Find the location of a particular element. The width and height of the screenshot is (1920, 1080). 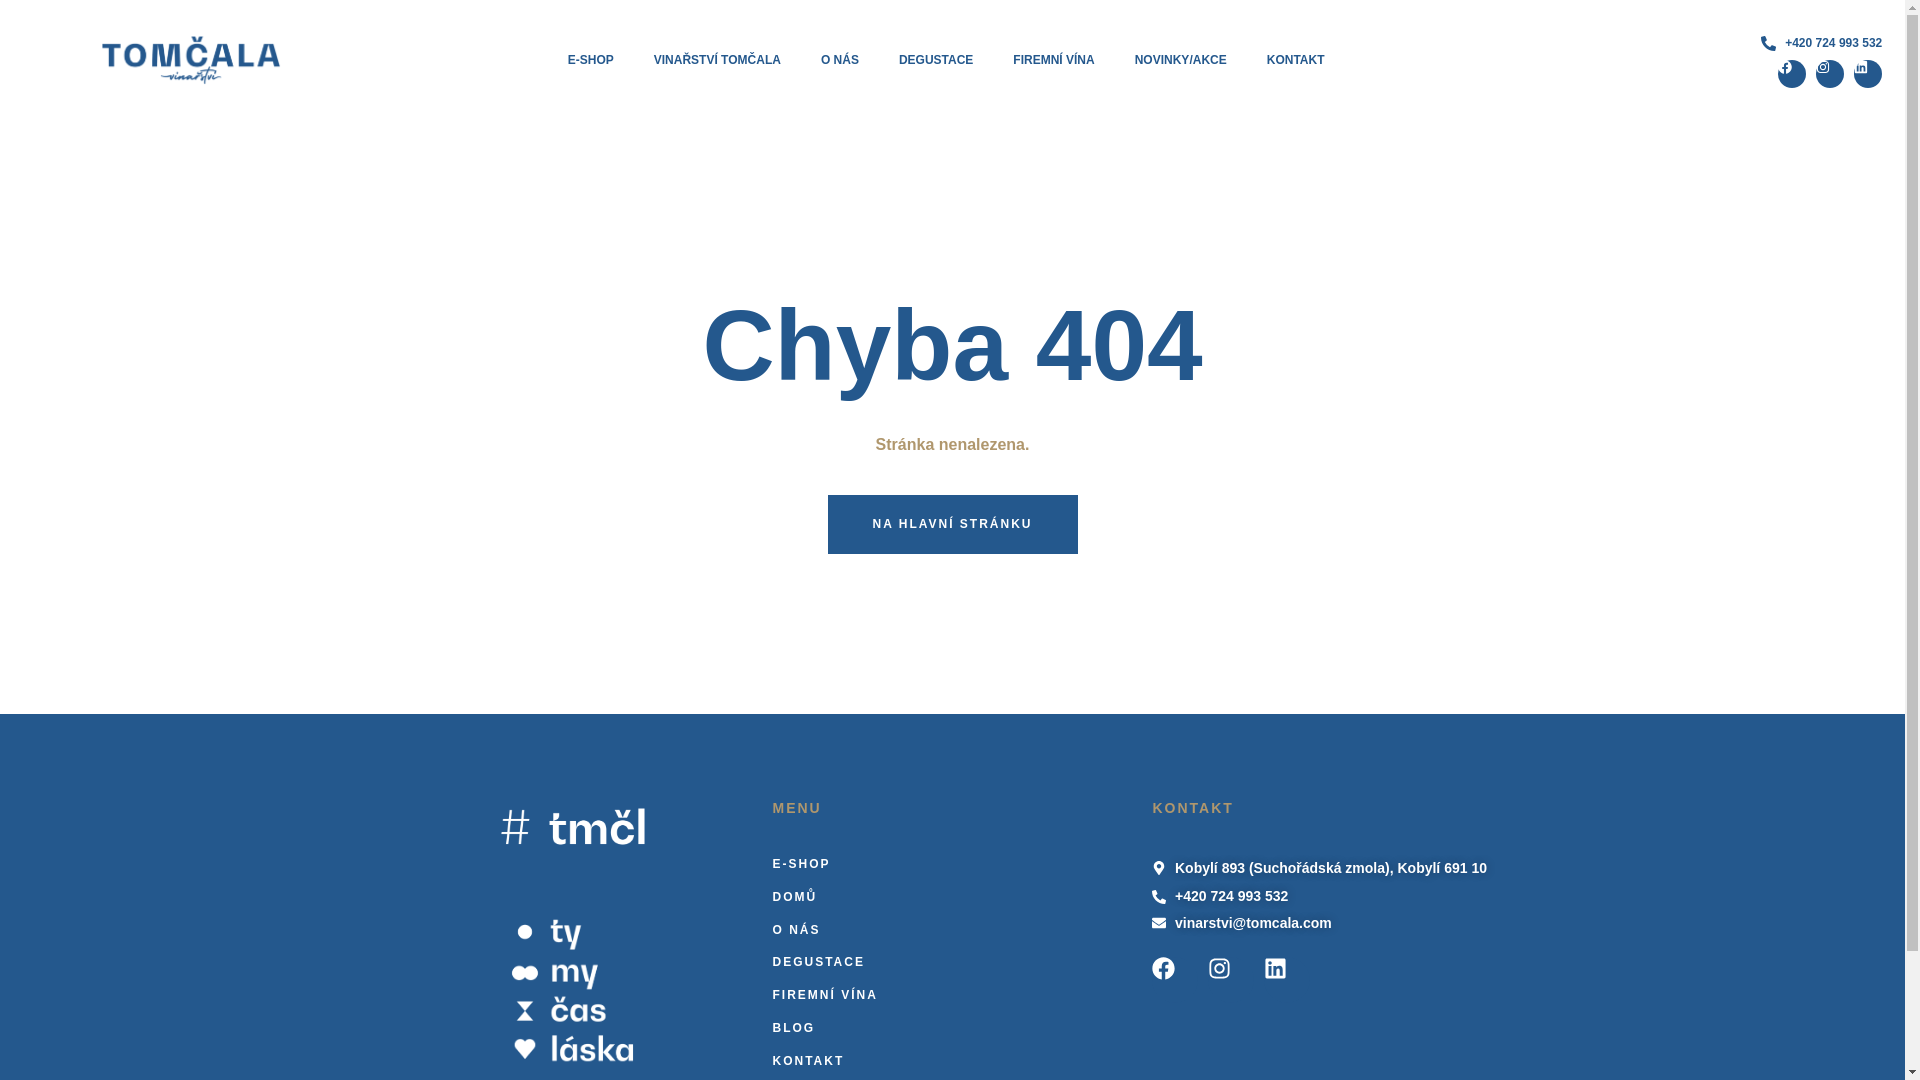

BLOG is located at coordinates (952, 1028).